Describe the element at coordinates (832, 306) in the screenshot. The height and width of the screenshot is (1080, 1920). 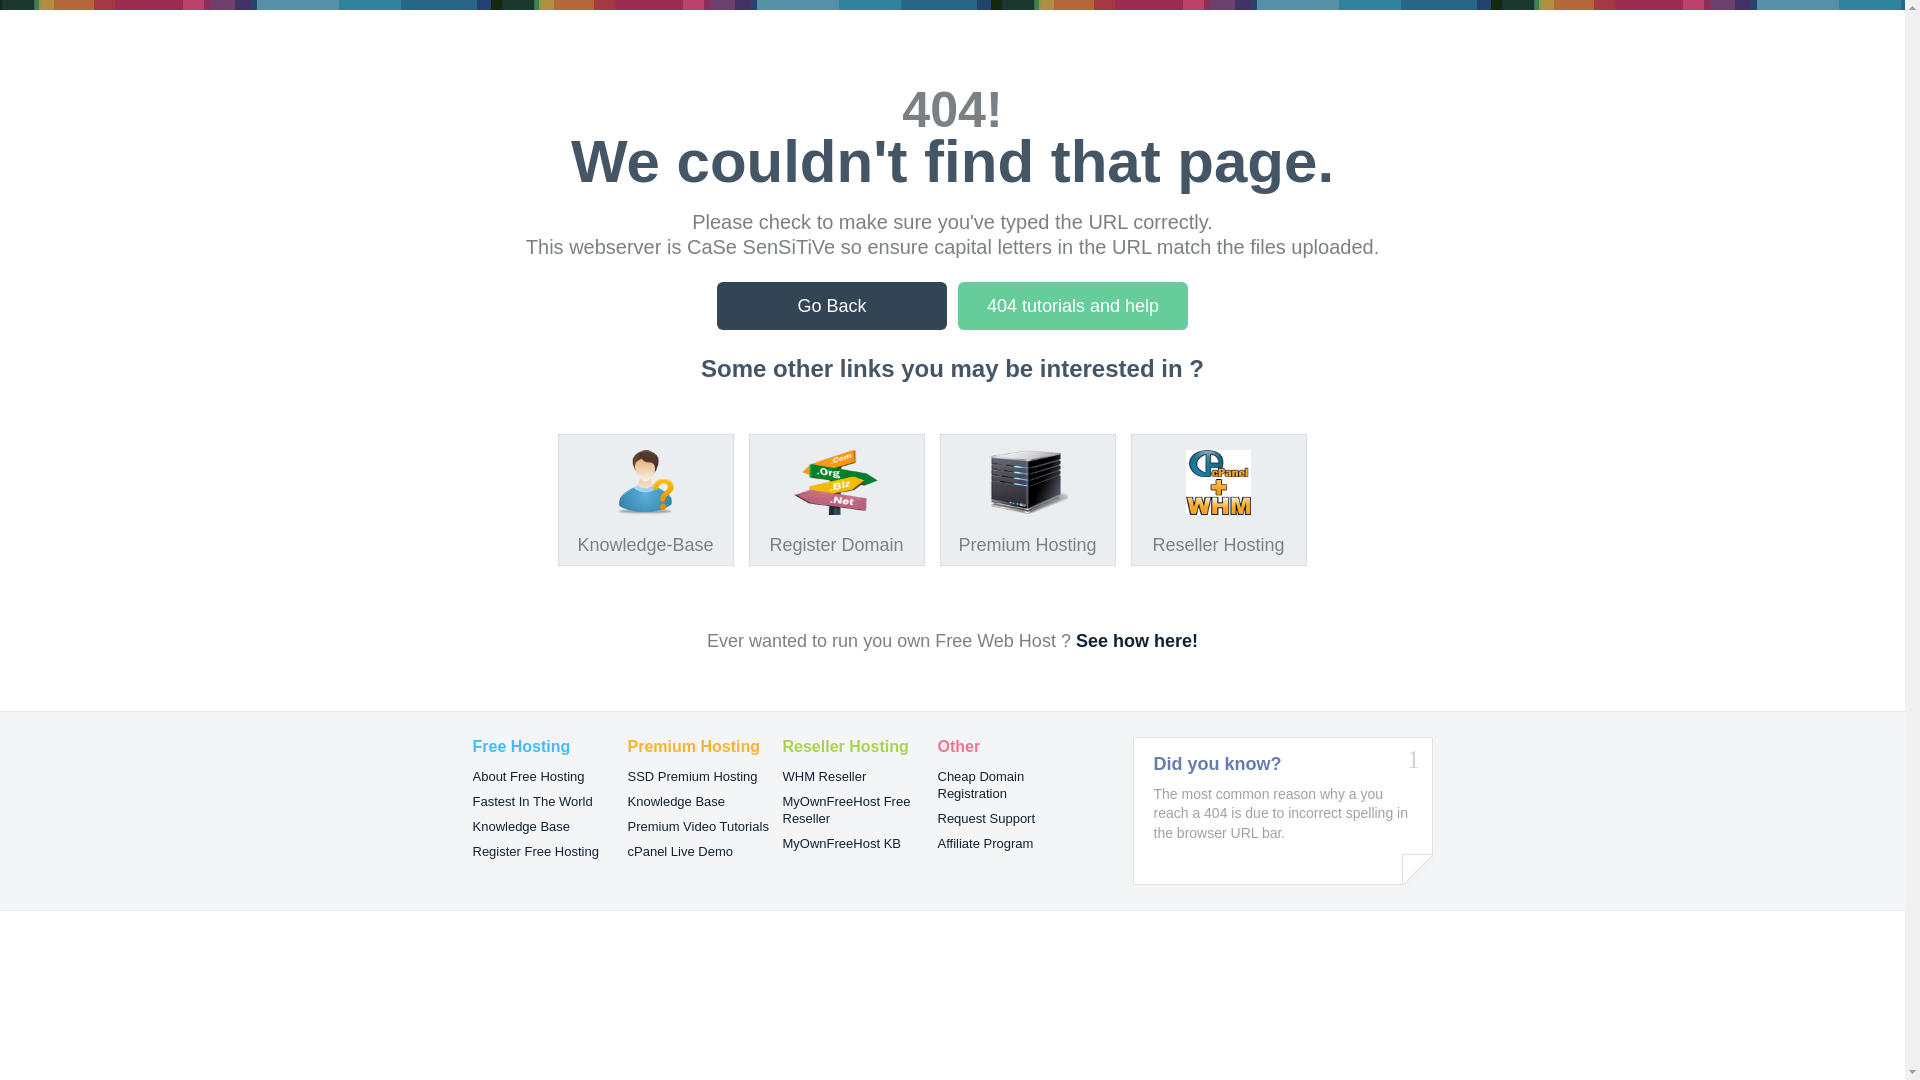
I see `Go Back` at that location.